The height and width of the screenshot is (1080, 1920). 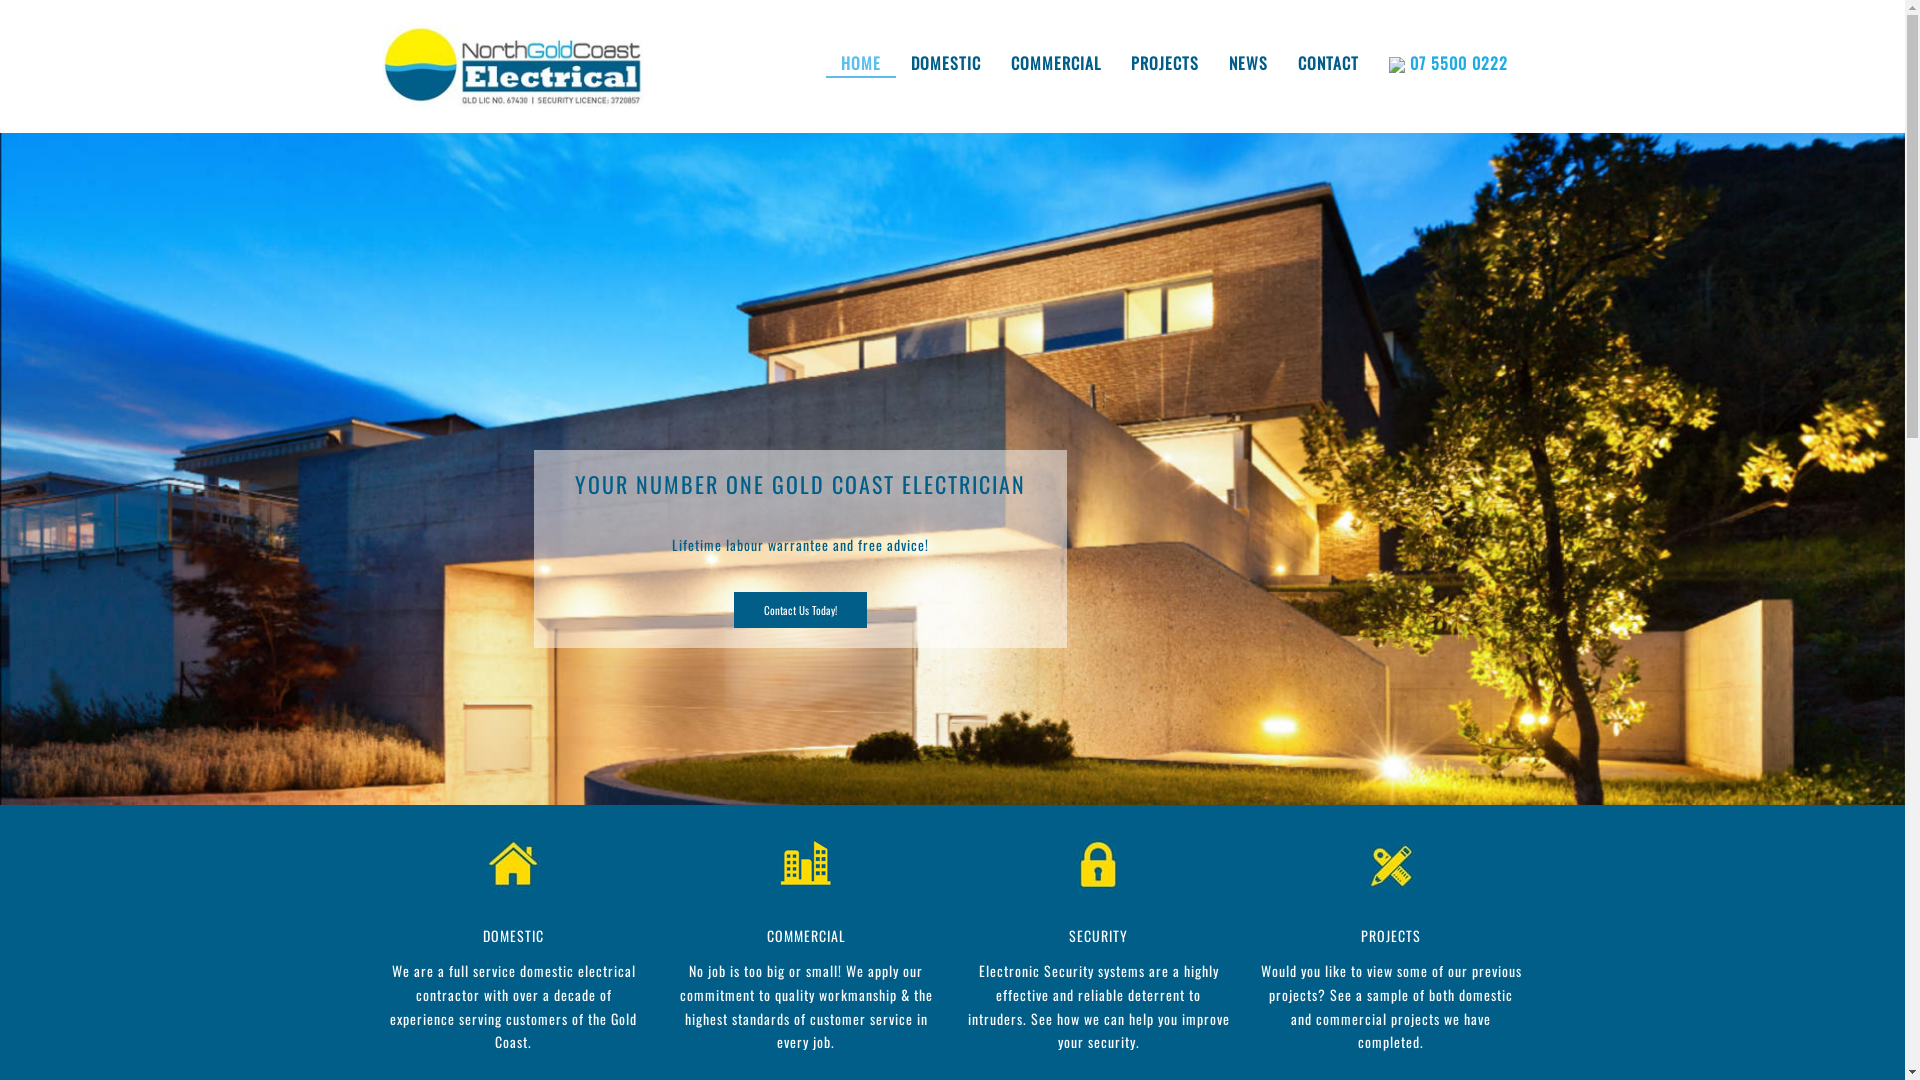 I want to click on logo, so click(x=514, y=66).